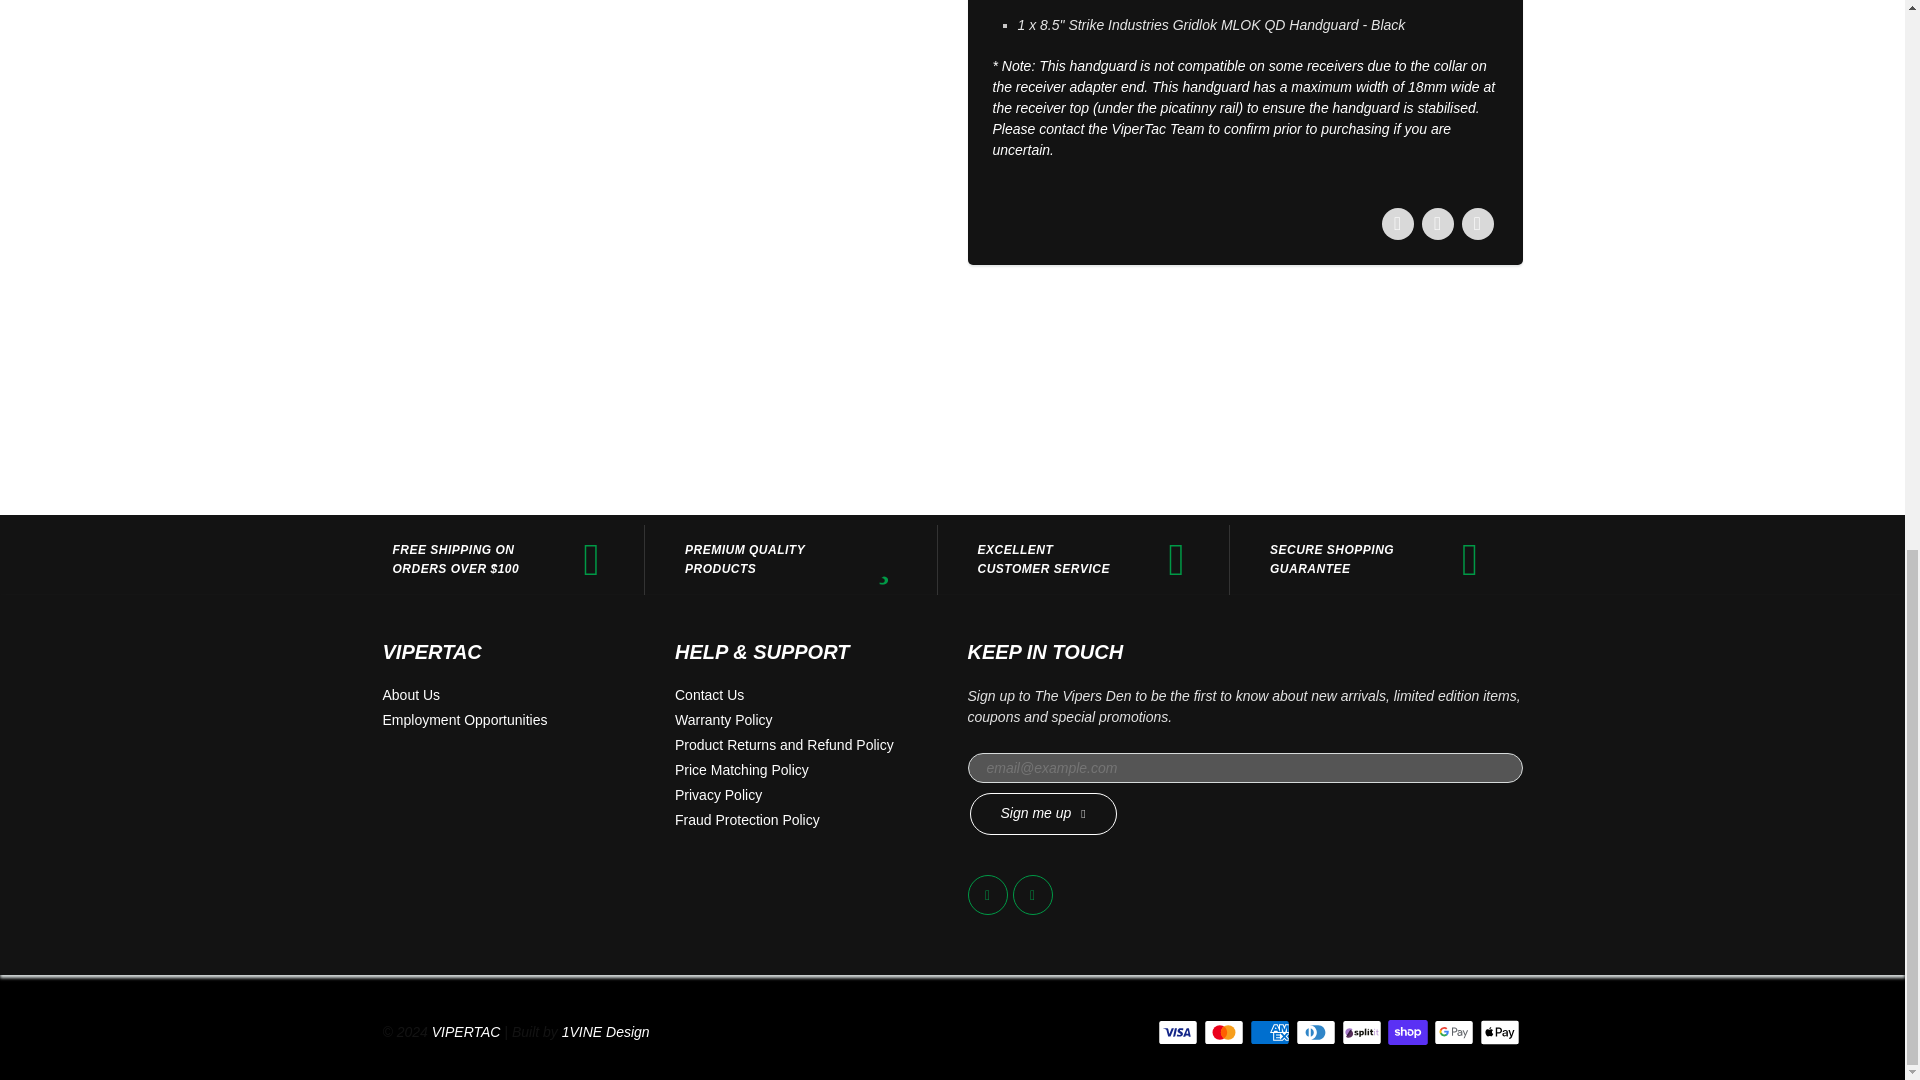 The width and height of the screenshot is (1920, 1080). I want to click on Facebook, so click(988, 894).